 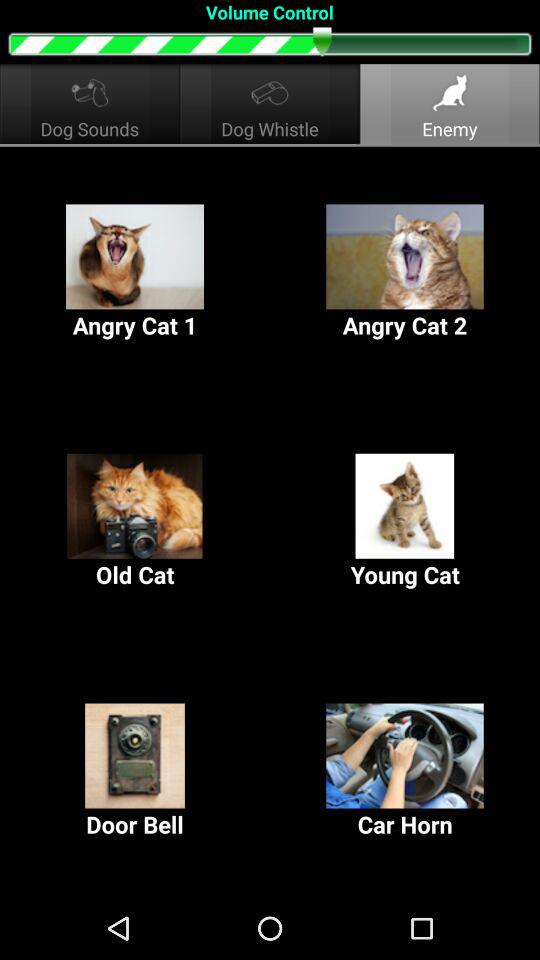 What do you see at coordinates (405, 772) in the screenshot?
I see `swipe to the car horn button` at bounding box center [405, 772].